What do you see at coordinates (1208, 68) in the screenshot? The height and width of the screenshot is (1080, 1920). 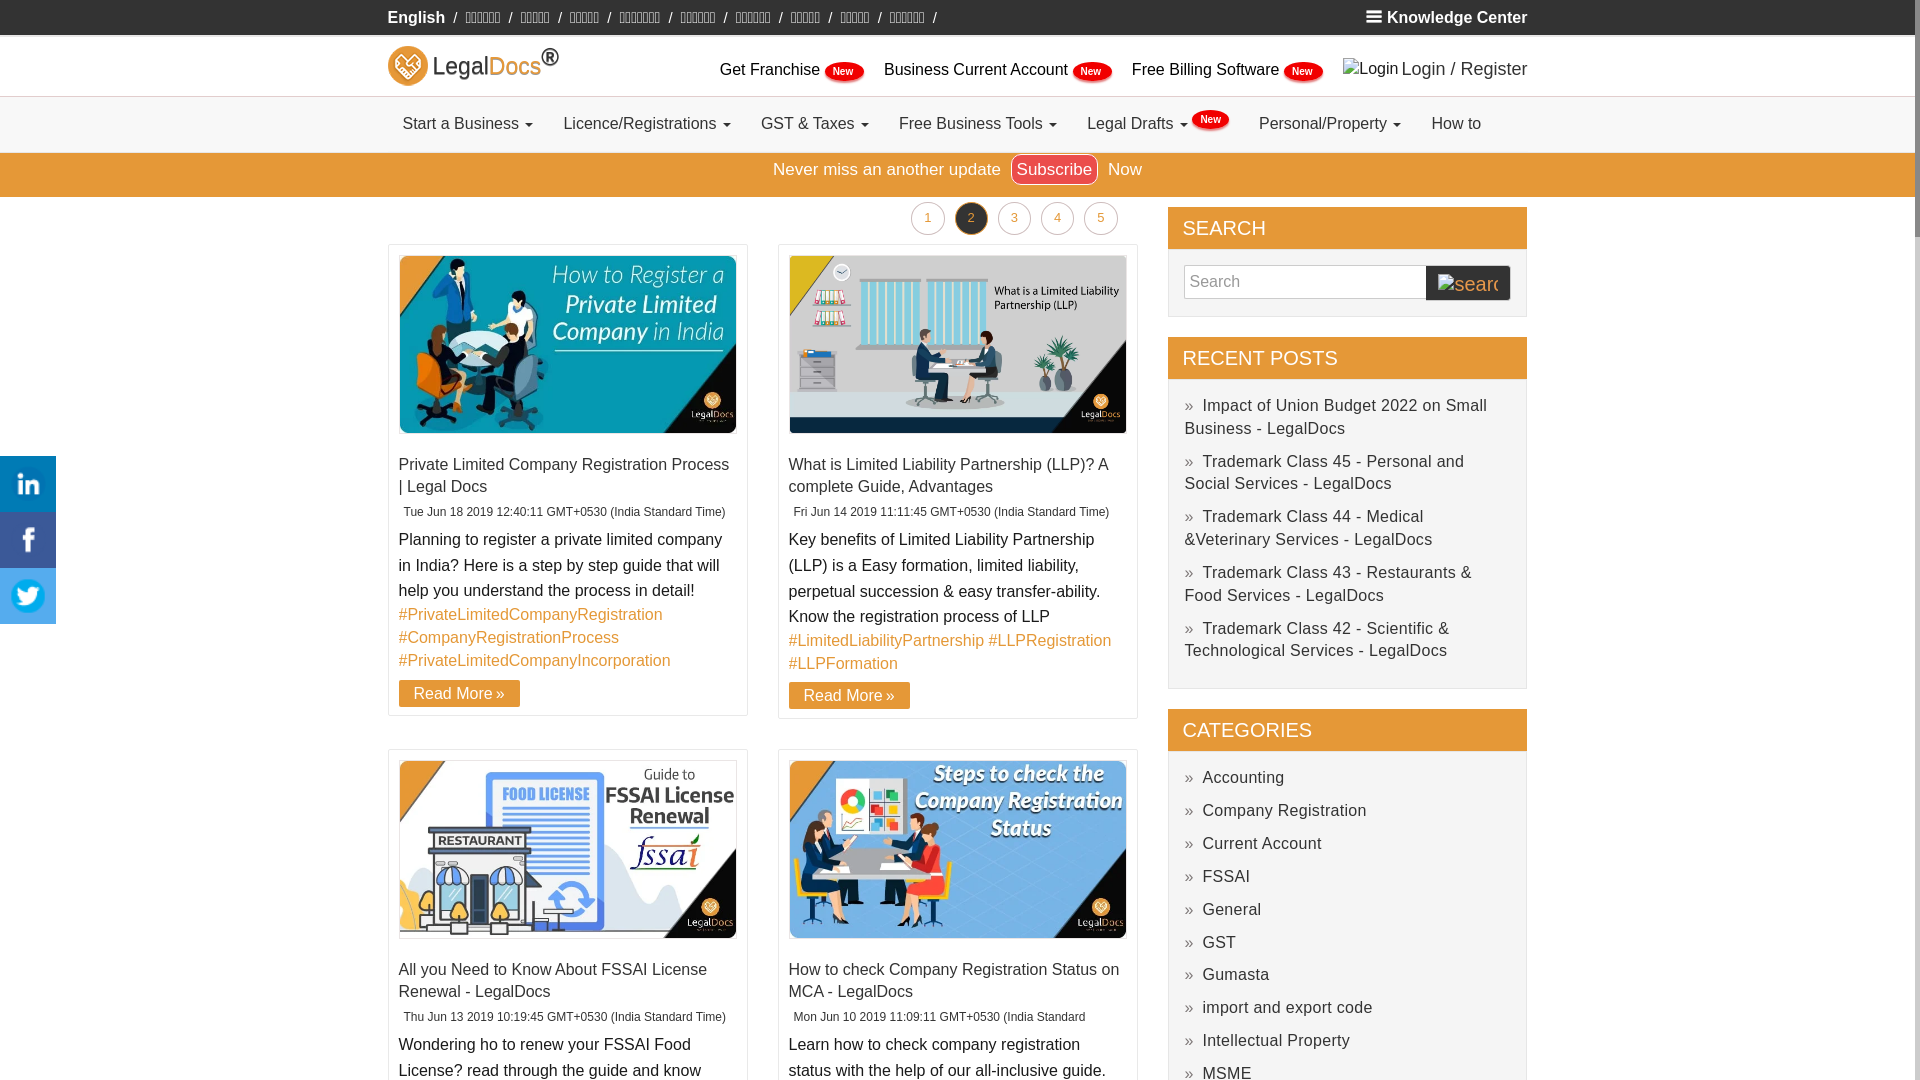 I see `Free Billing Software` at bounding box center [1208, 68].